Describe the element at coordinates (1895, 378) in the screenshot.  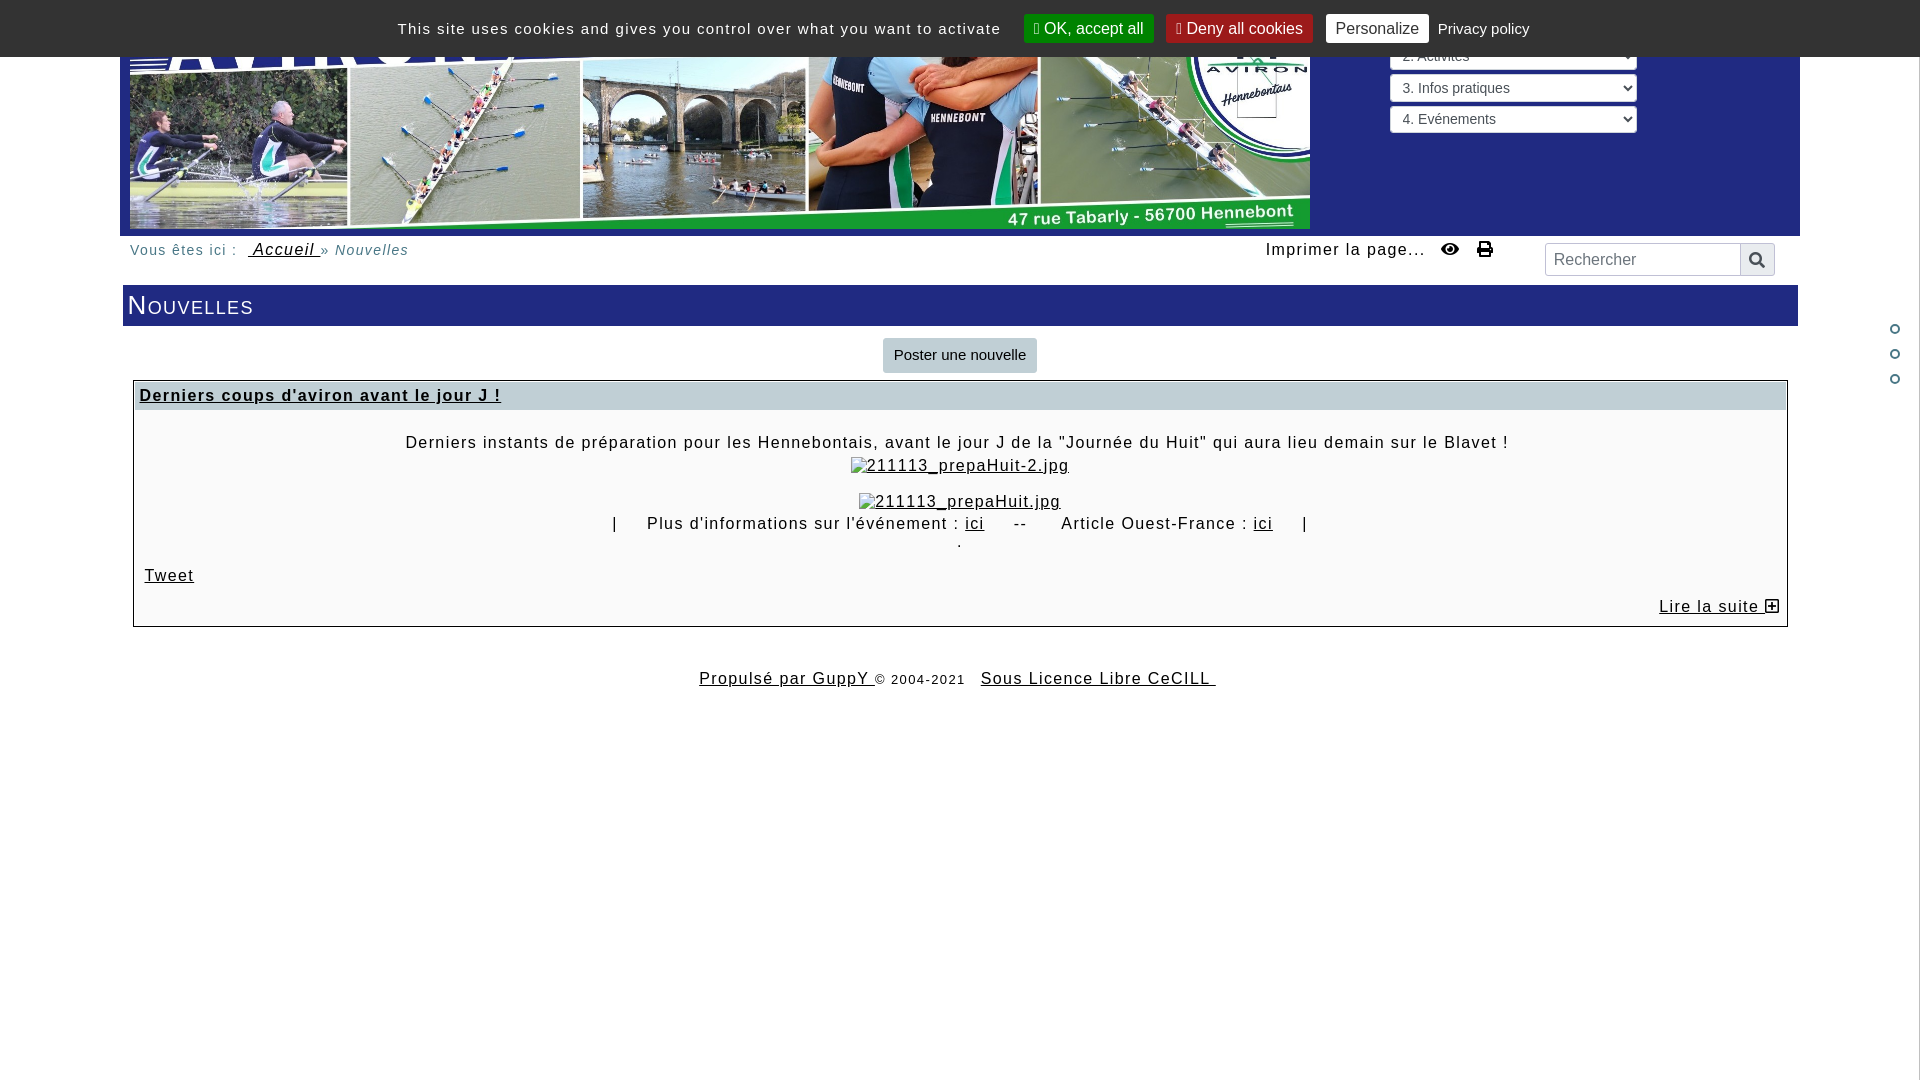
I see `Bas` at that location.